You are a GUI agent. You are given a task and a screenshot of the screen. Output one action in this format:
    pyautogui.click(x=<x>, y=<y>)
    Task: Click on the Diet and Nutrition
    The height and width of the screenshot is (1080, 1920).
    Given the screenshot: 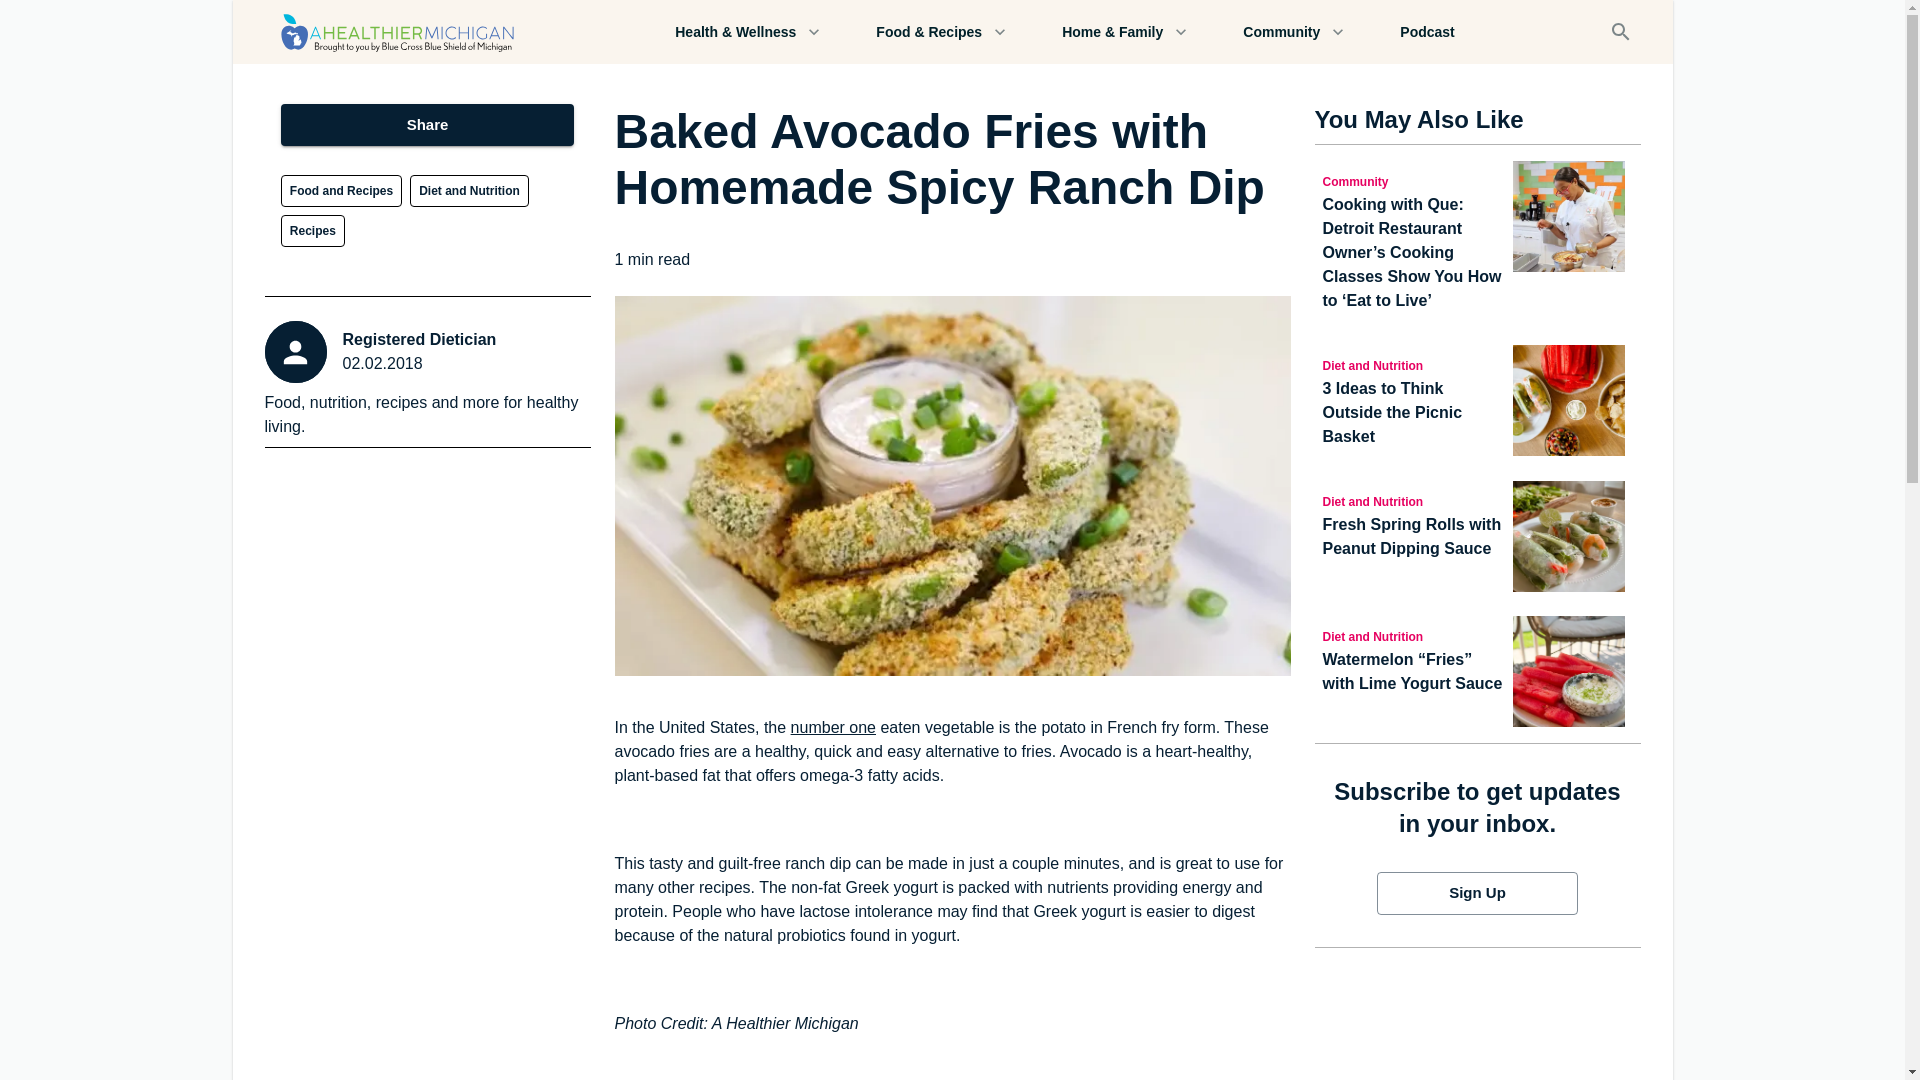 What is the action you would take?
    pyautogui.click(x=470, y=190)
    